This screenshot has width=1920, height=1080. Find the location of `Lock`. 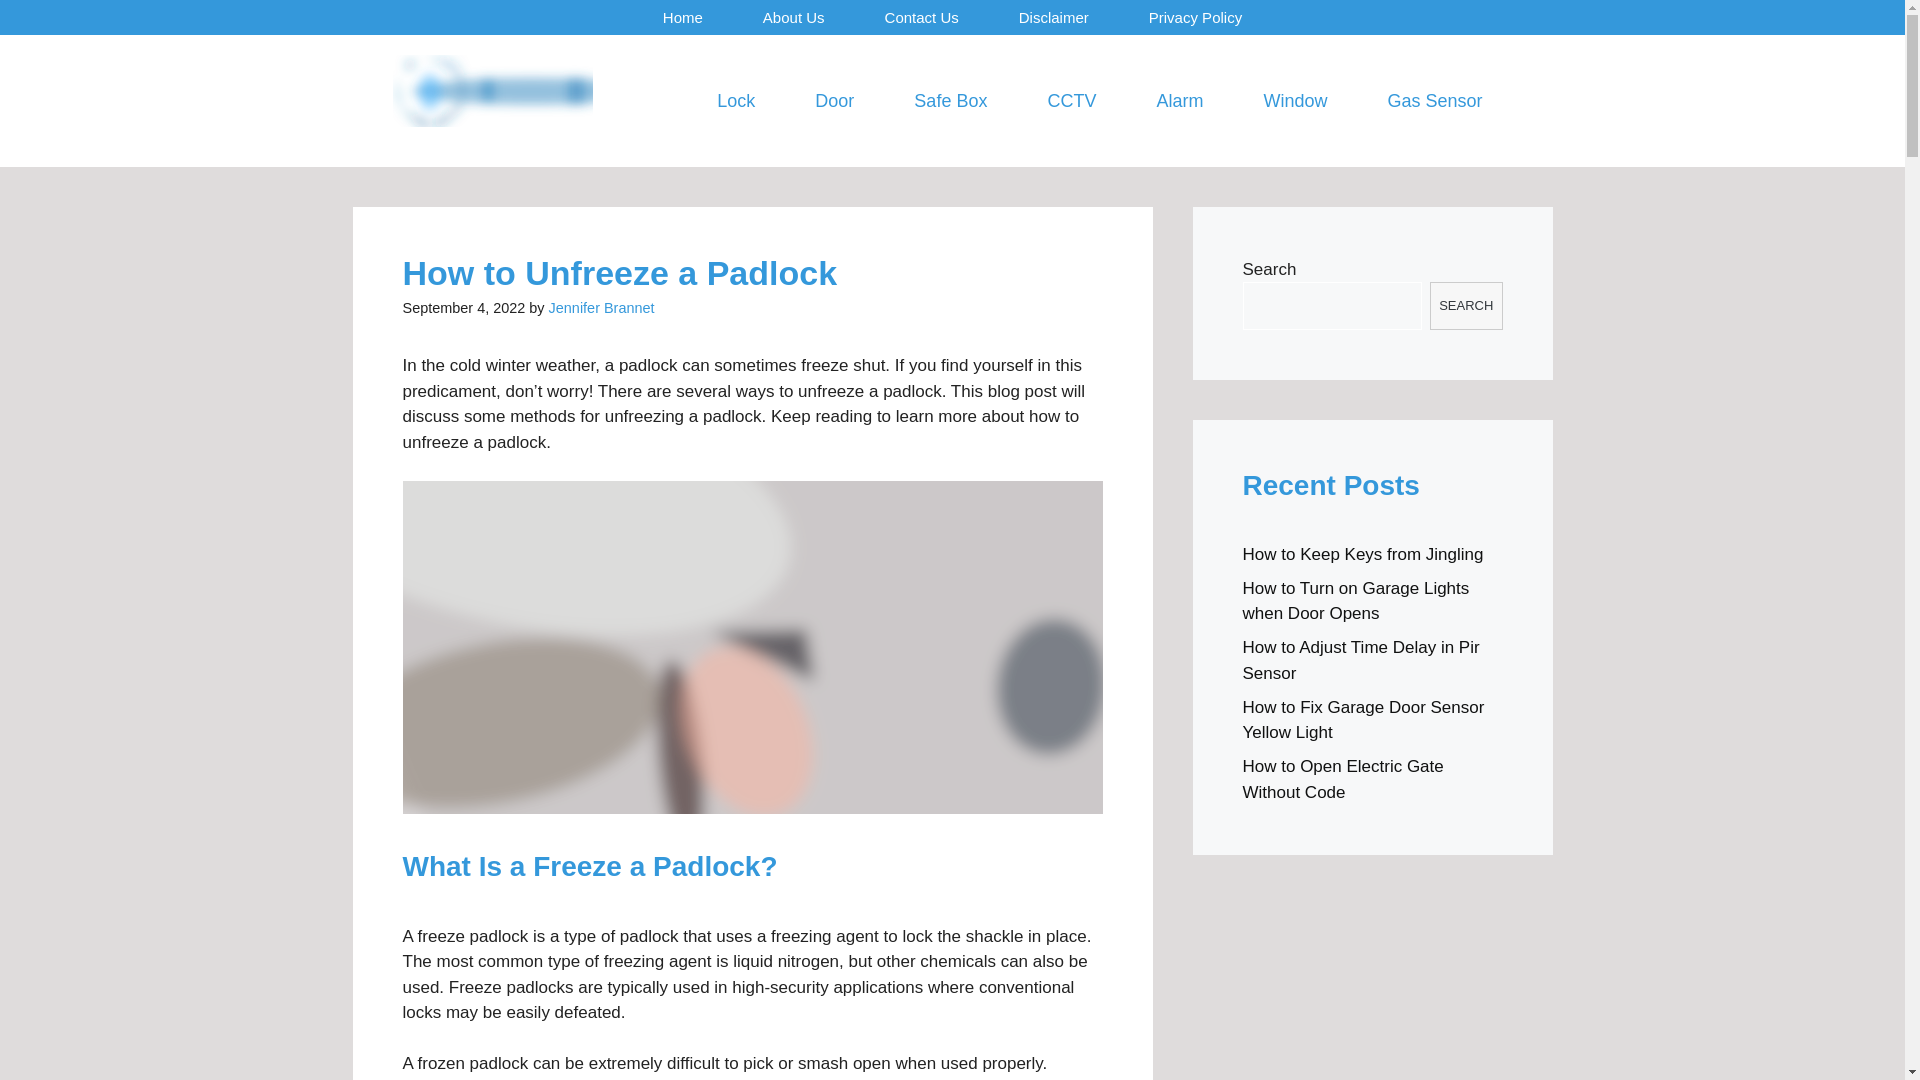

Lock is located at coordinates (736, 100).